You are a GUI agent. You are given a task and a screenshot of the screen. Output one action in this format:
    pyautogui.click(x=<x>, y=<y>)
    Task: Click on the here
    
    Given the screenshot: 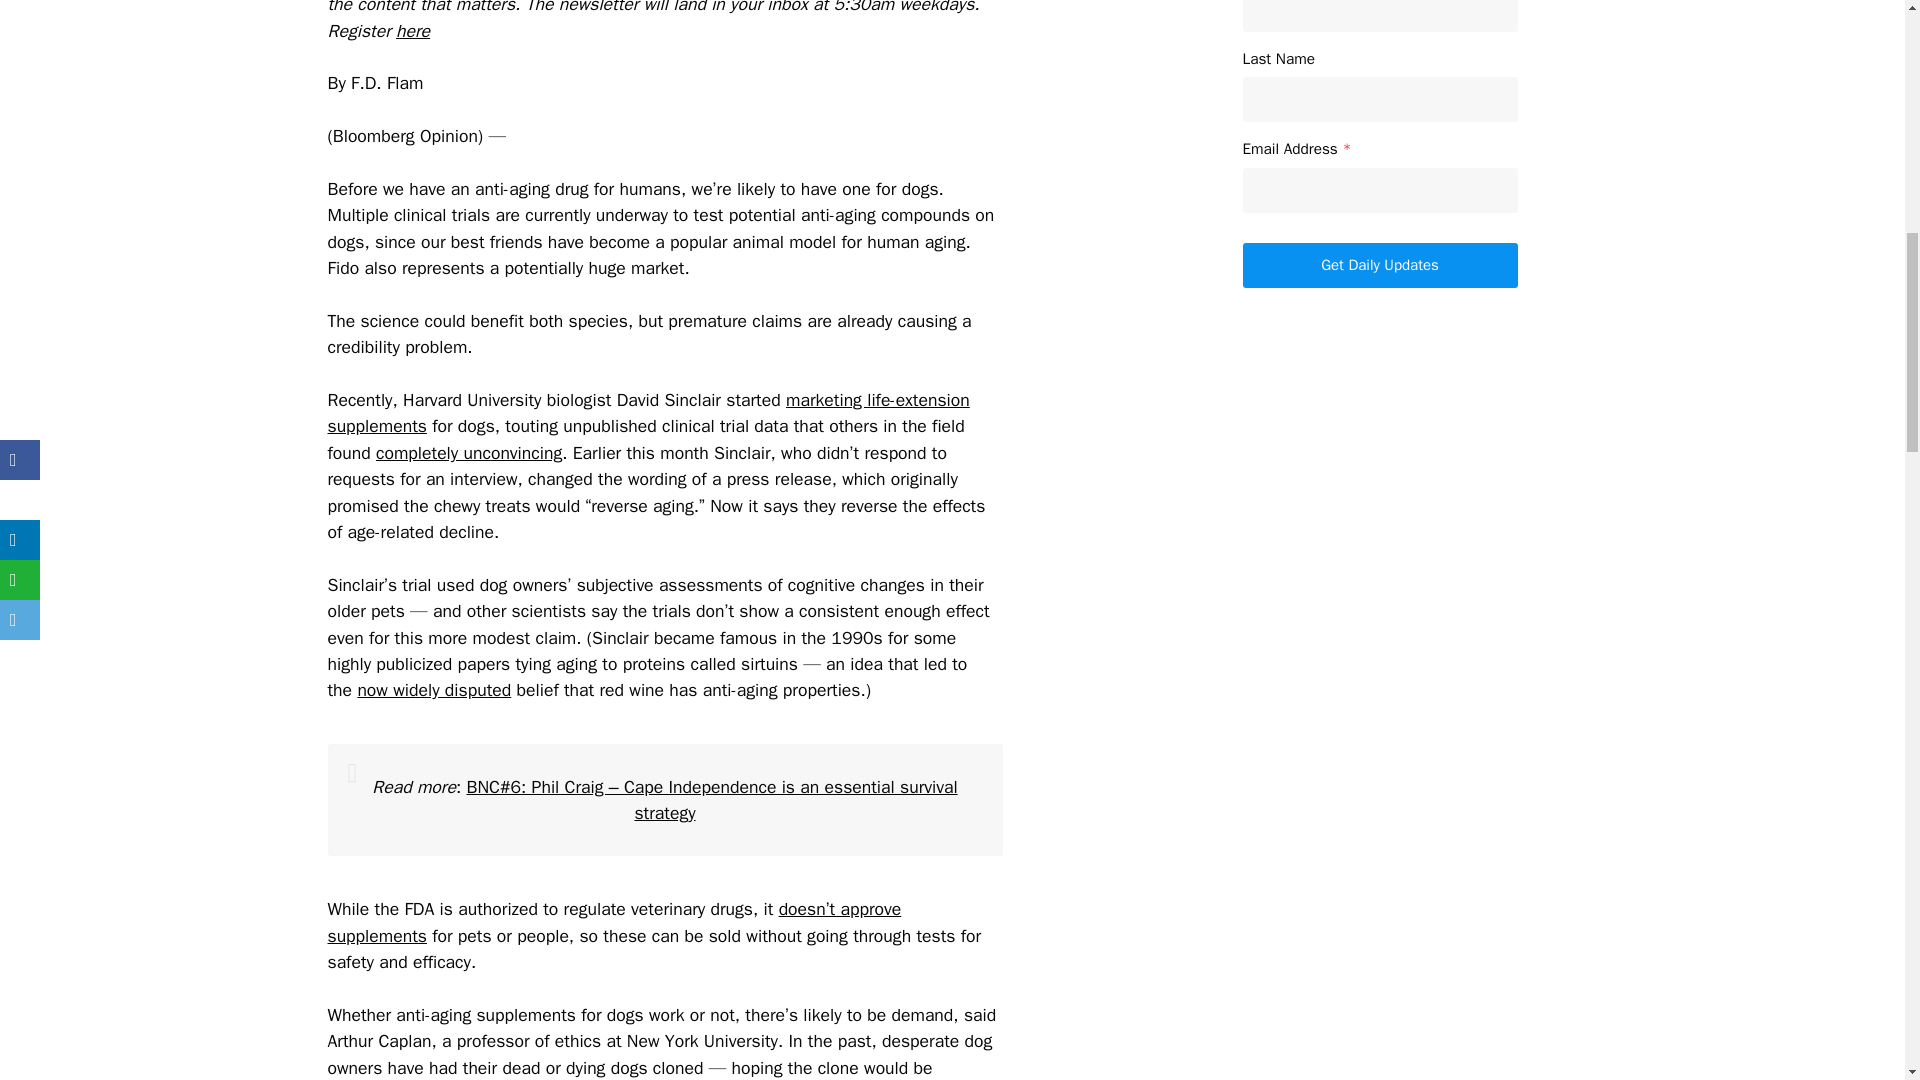 What is the action you would take?
    pyautogui.click(x=412, y=31)
    